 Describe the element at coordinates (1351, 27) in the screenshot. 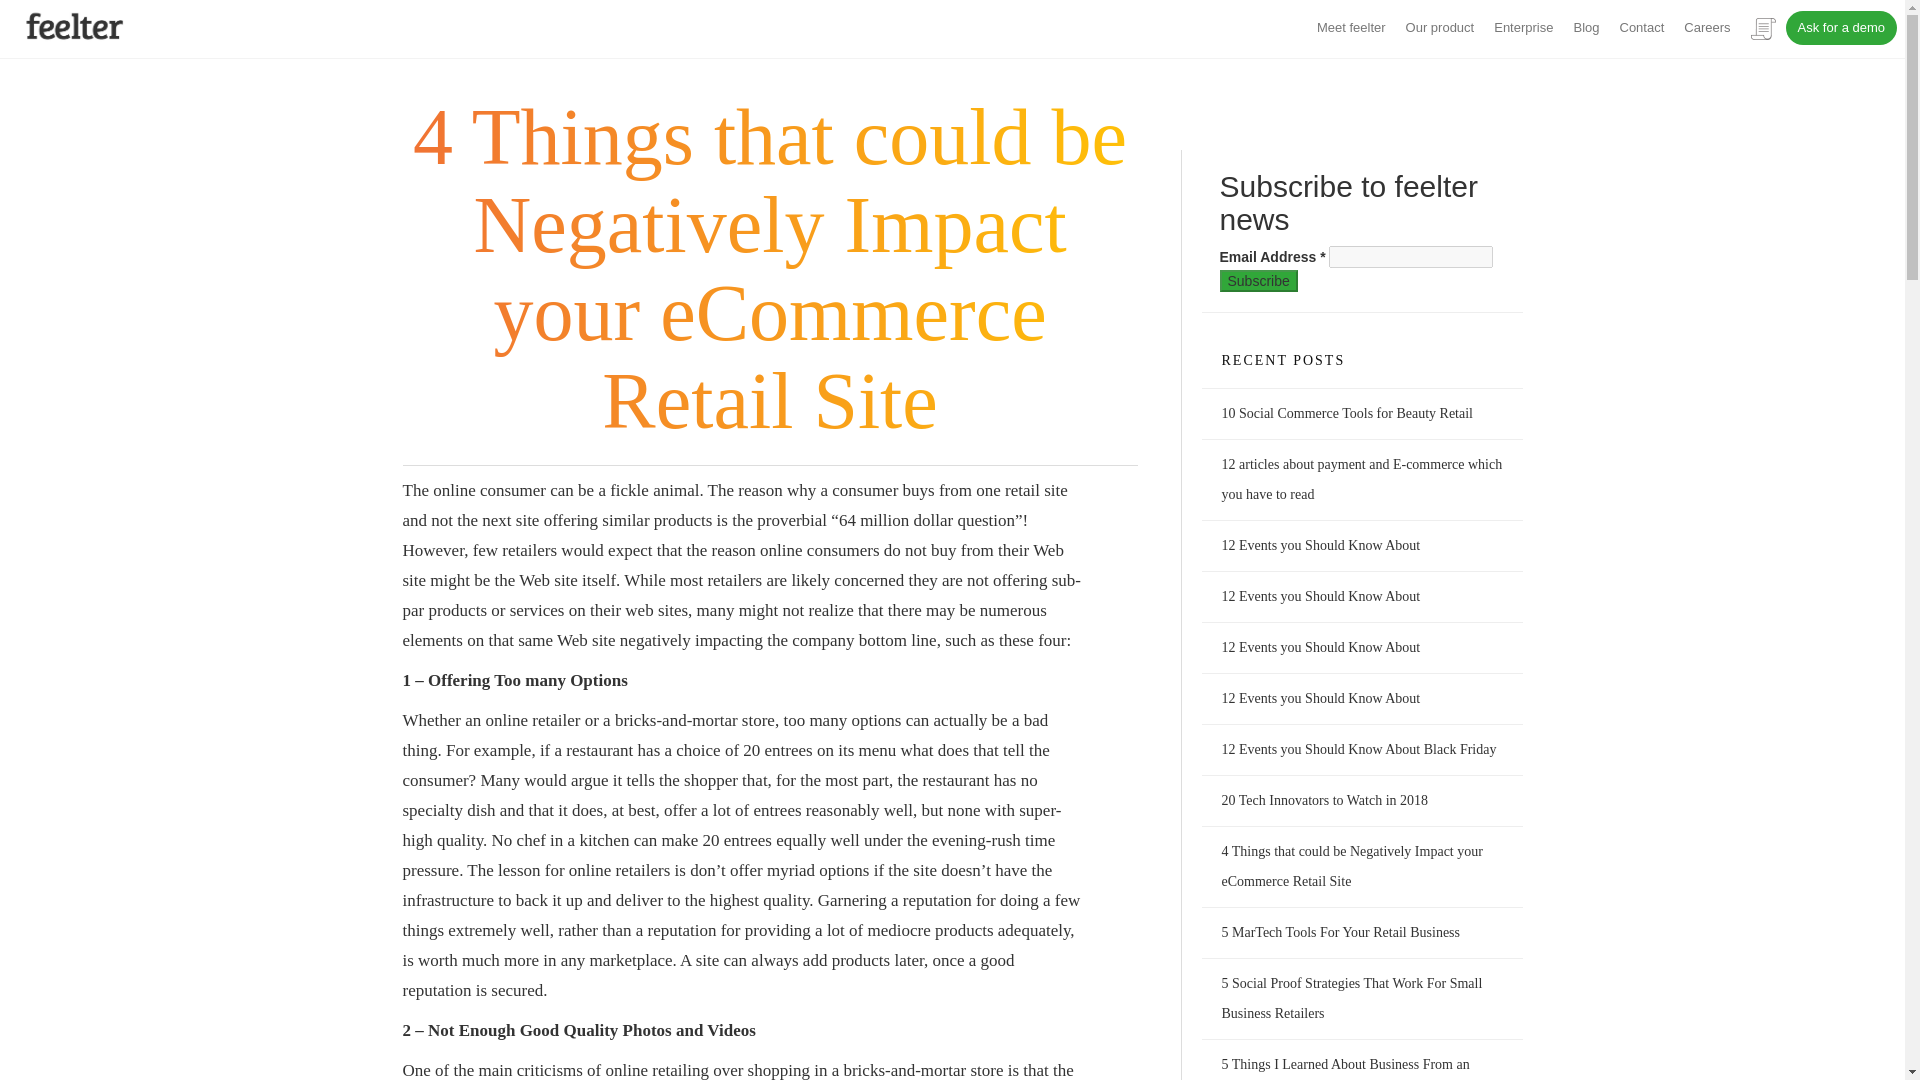

I see `Meet feelter` at that location.